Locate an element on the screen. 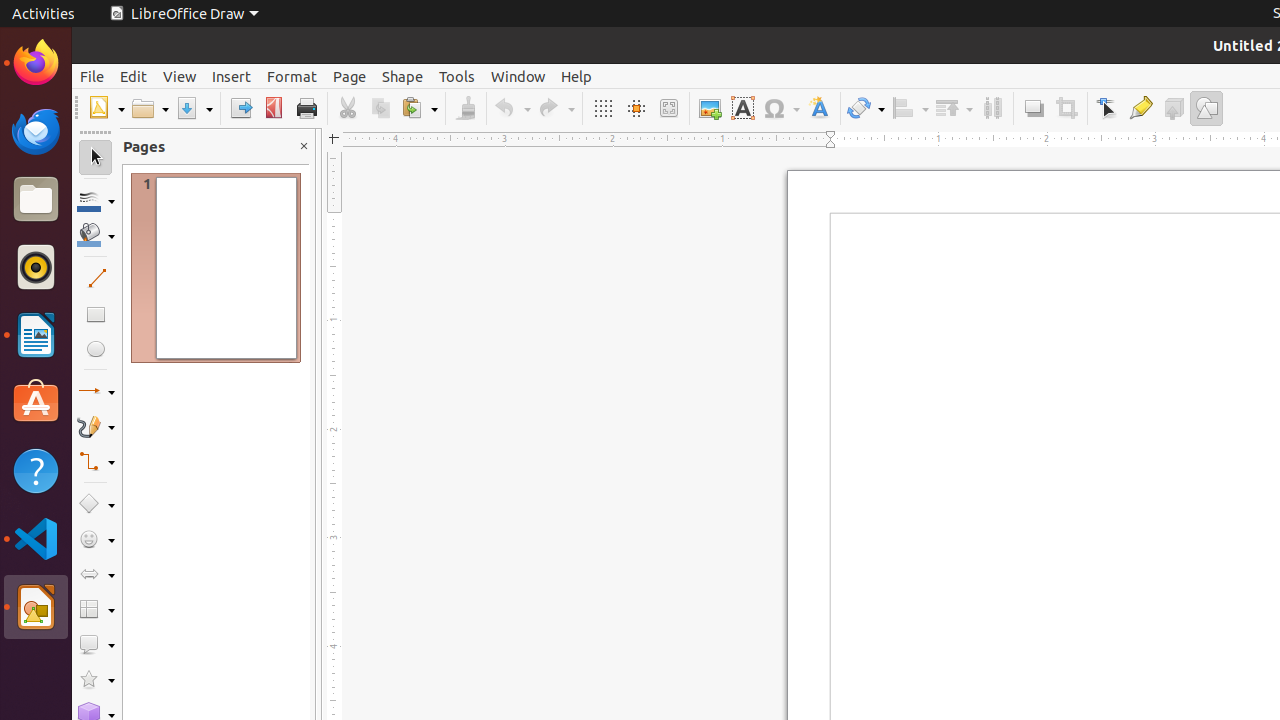 Image resolution: width=1280 pixels, height=720 pixels. Symbol Shapes is located at coordinates (96, 540).